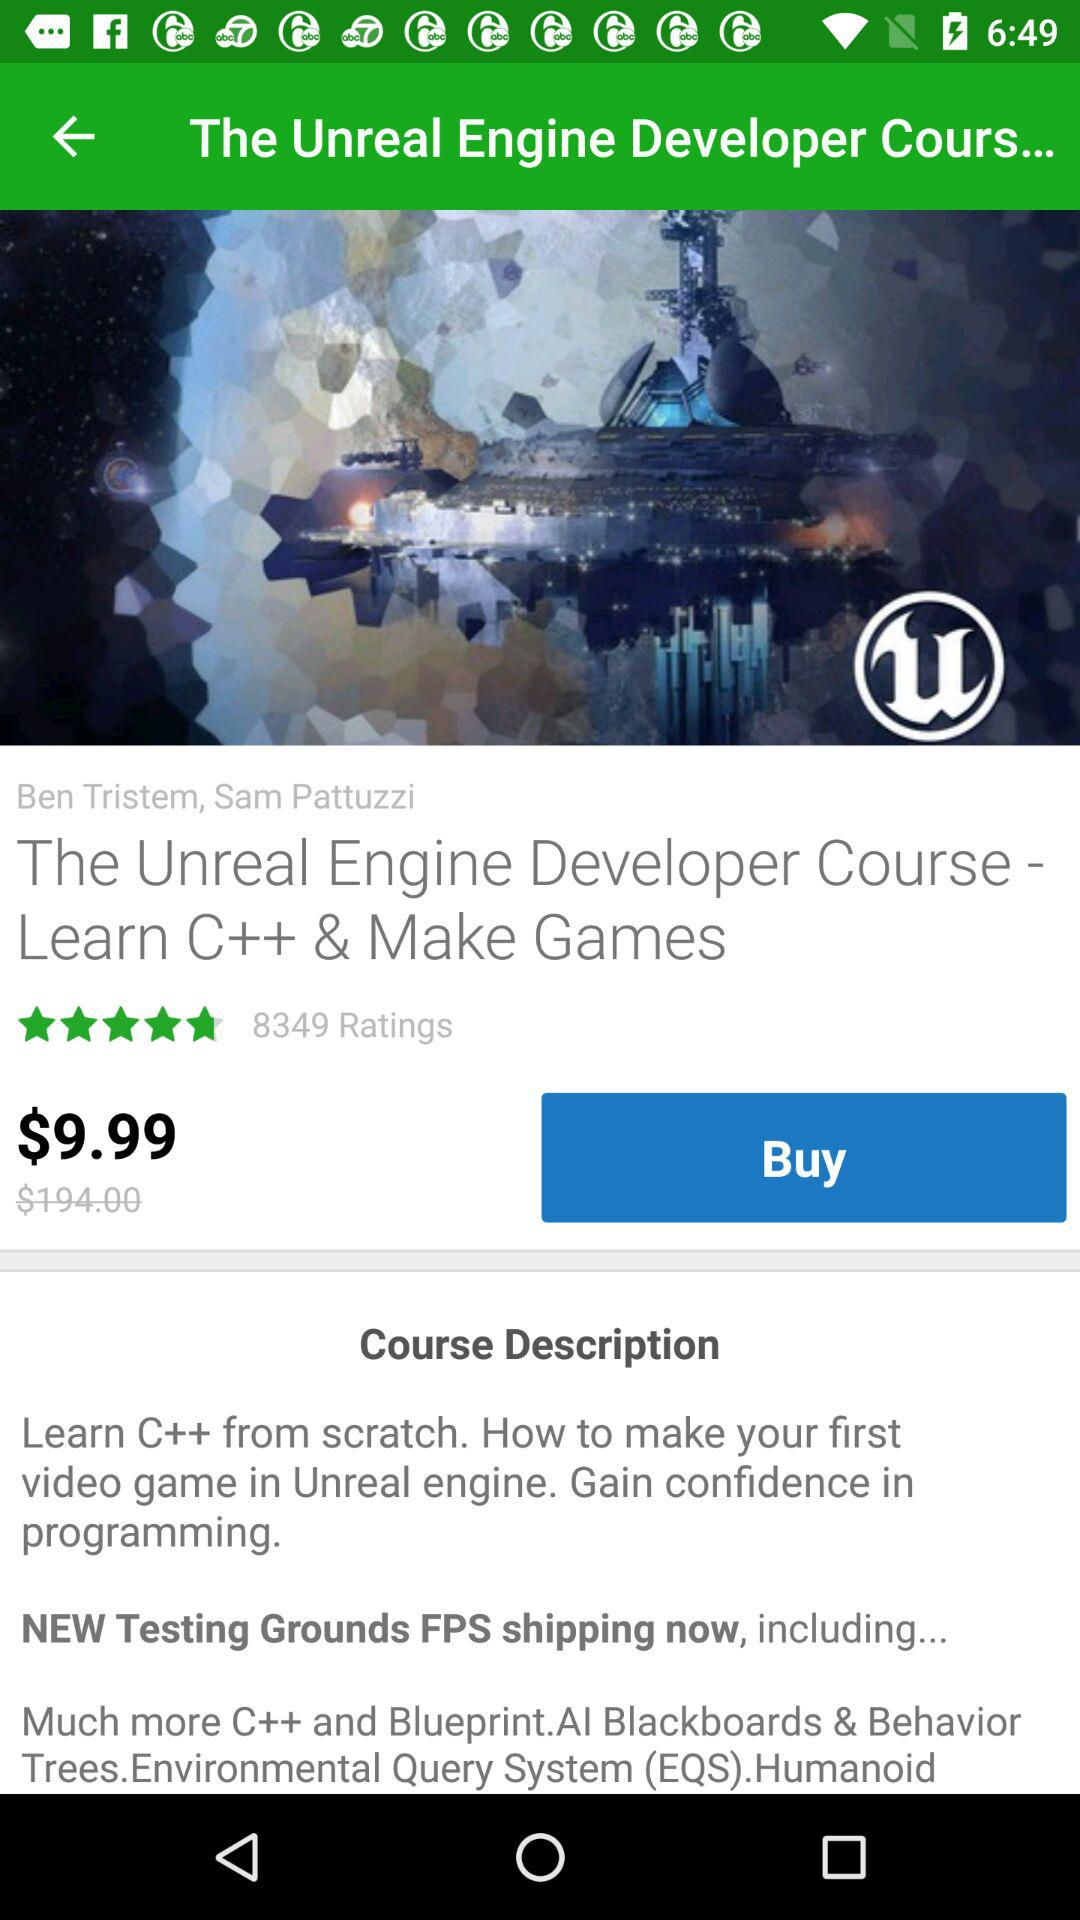  I want to click on select the item on the right, so click(804, 1157).